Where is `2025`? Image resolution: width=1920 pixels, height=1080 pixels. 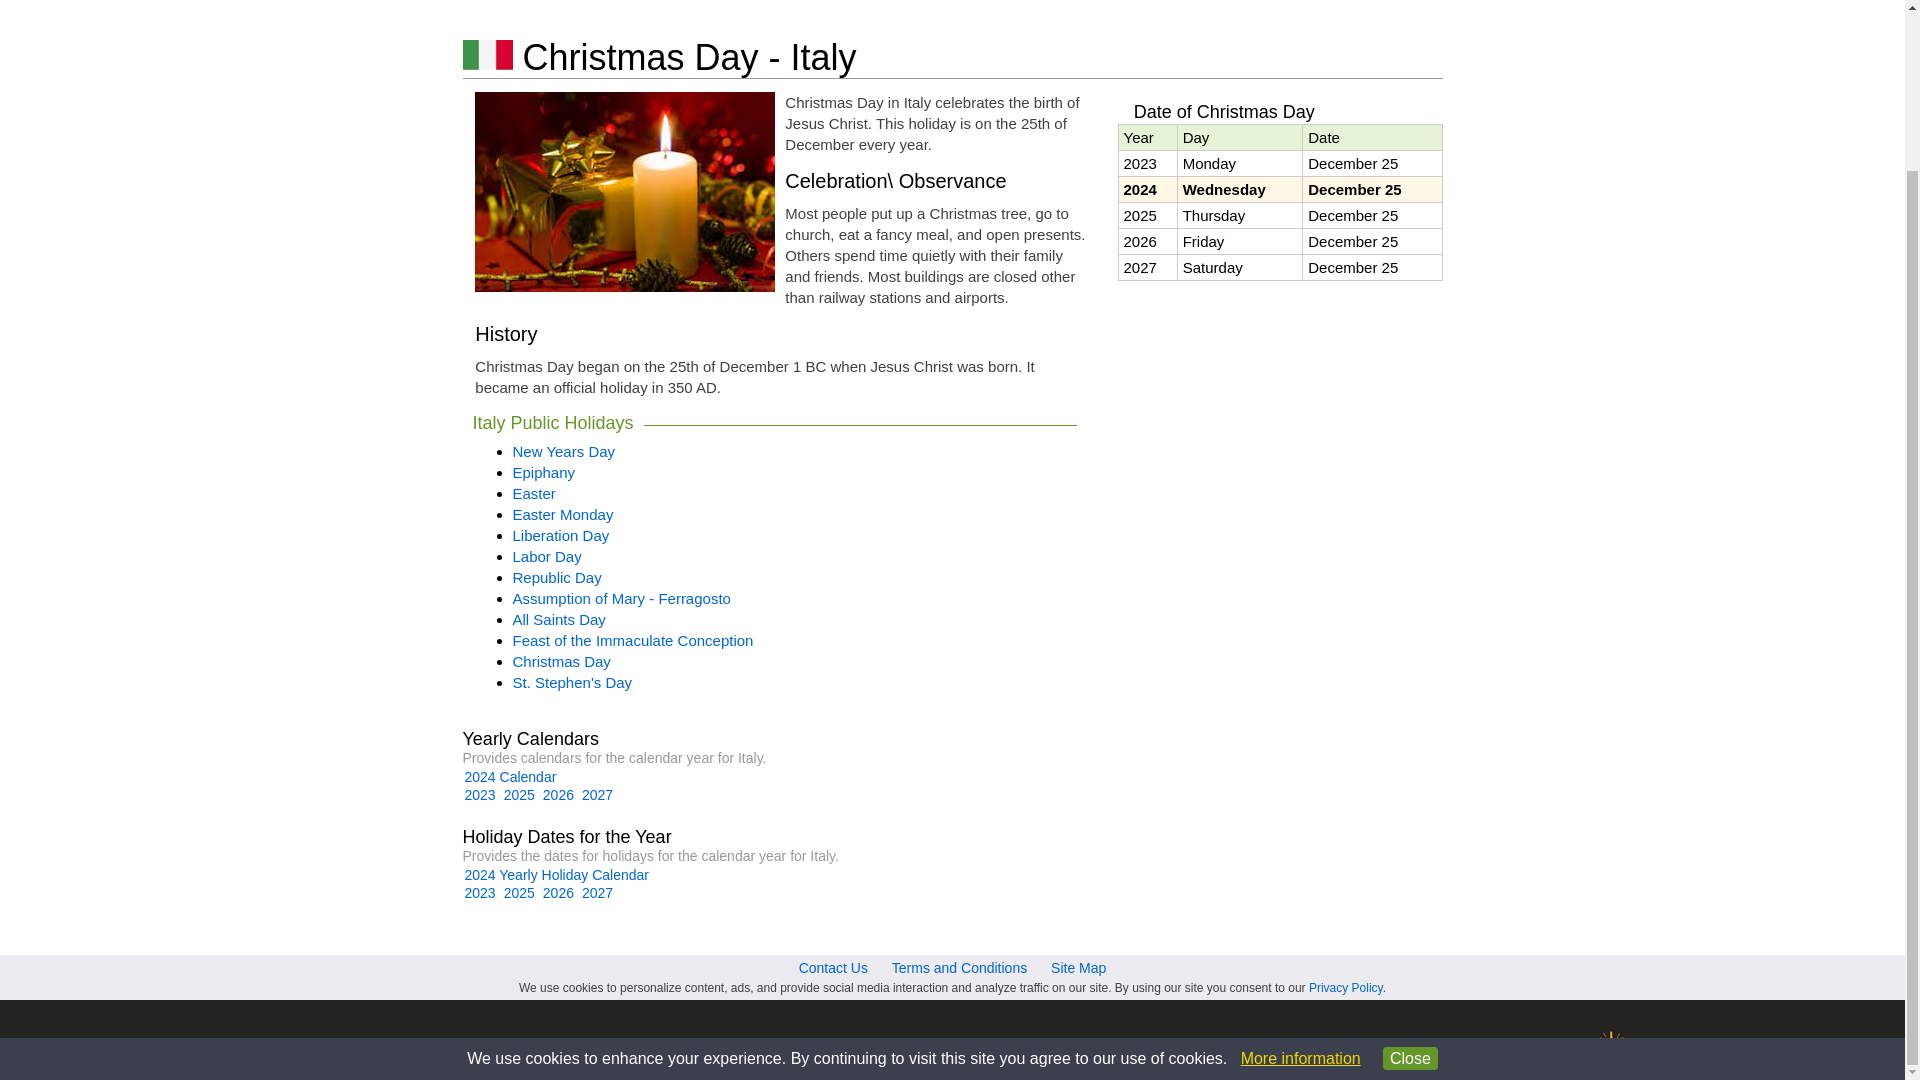
2025 is located at coordinates (519, 795).